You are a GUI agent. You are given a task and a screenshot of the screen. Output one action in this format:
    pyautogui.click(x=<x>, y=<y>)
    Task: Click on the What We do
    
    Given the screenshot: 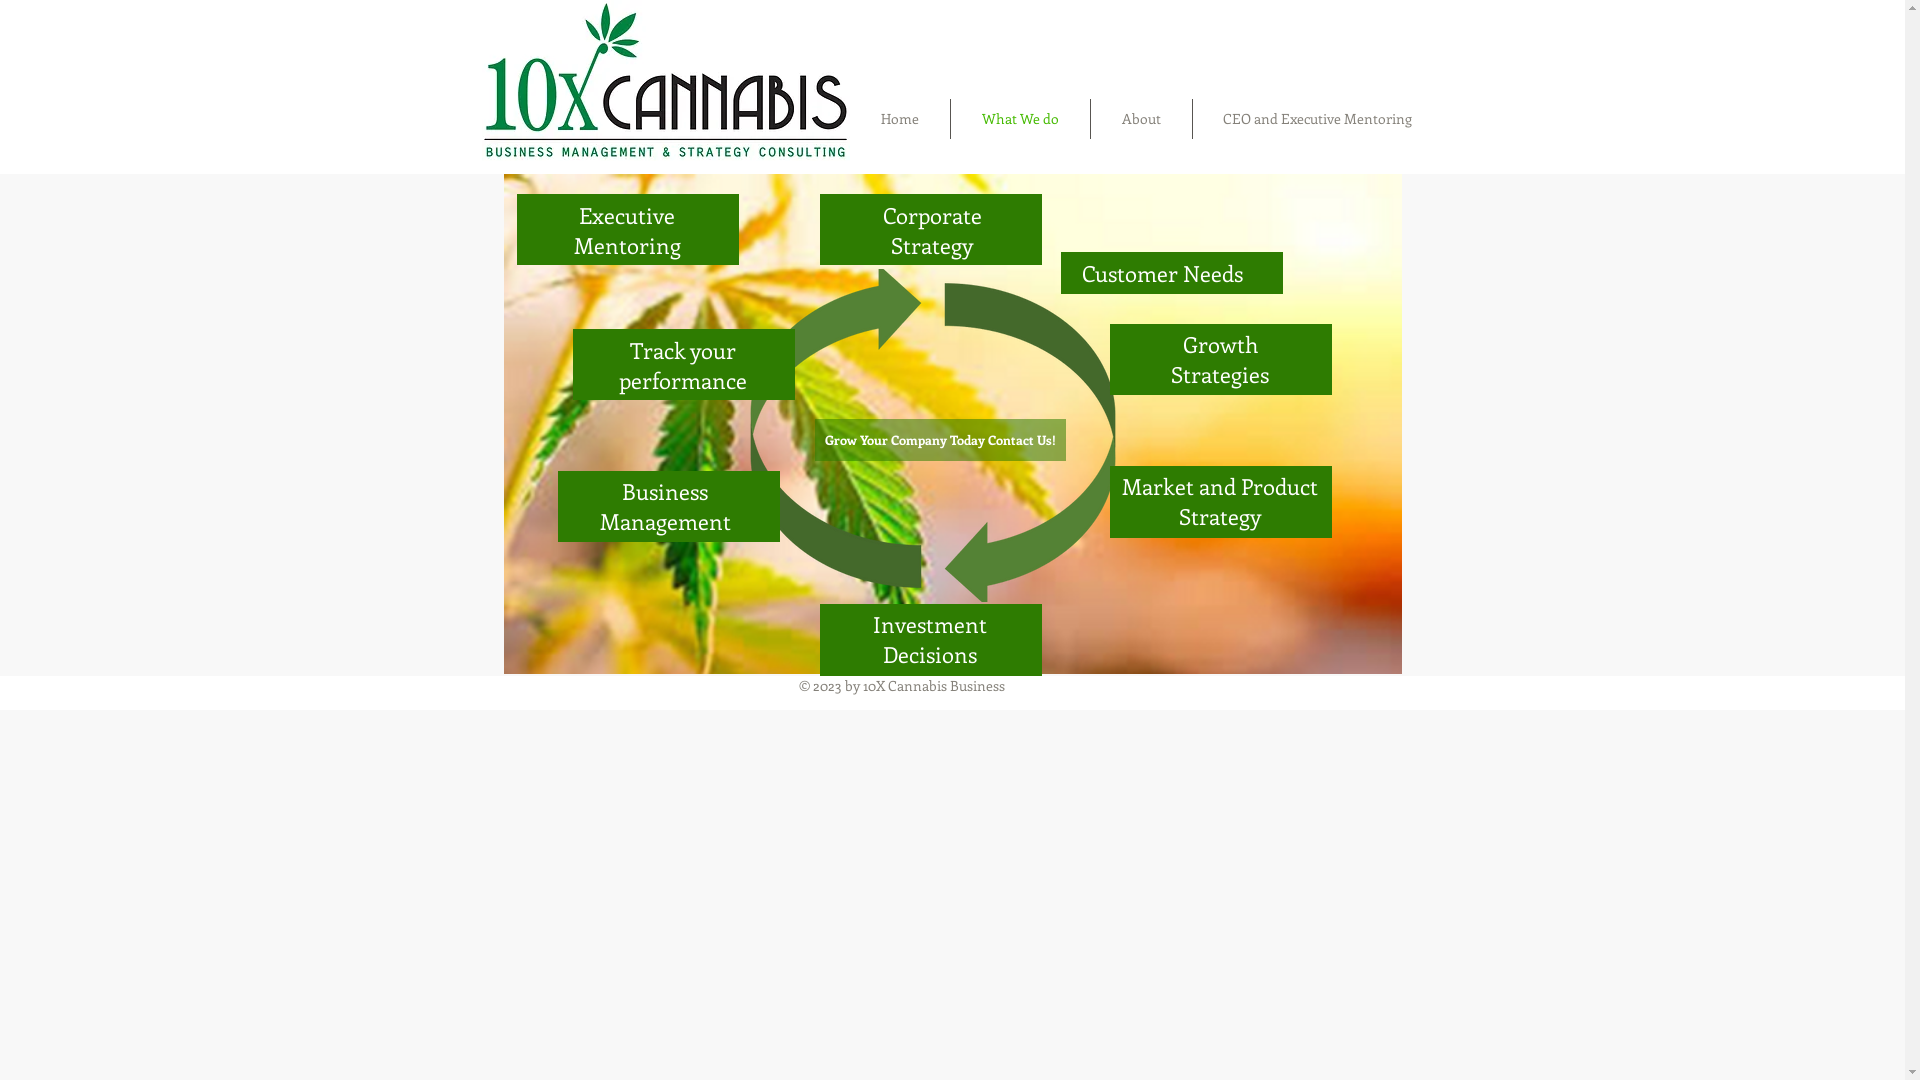 What is the action you would take?
    pyautogui.click(x=1020, y=119)
    